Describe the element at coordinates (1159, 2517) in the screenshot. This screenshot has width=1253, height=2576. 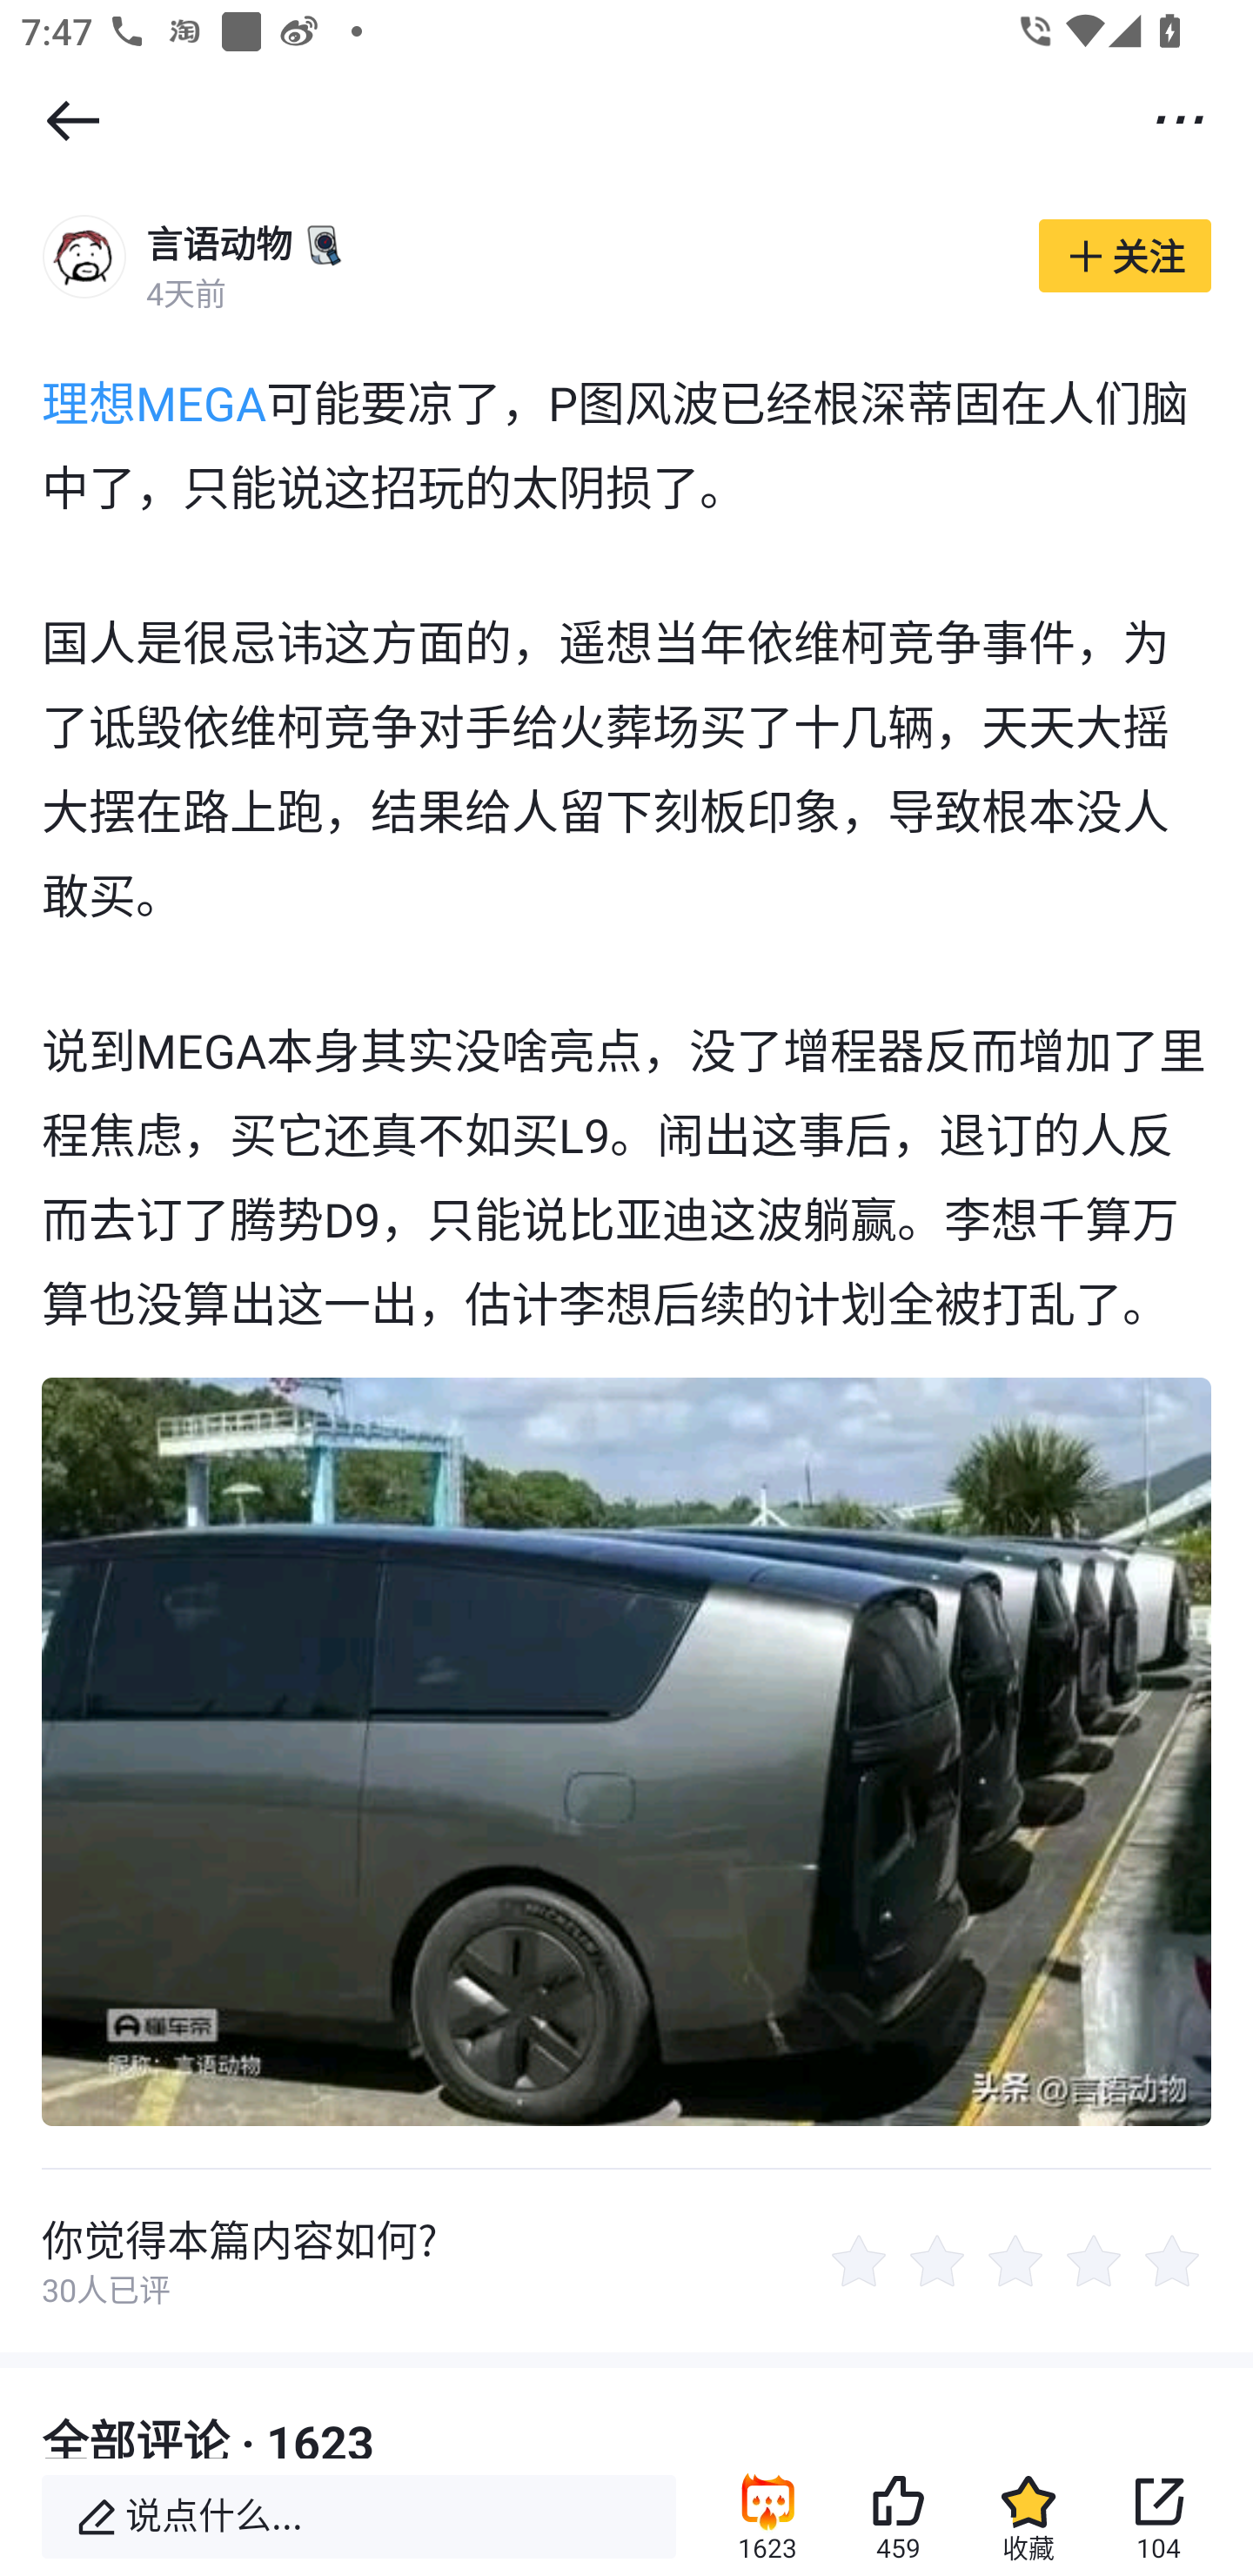
I see ` 104` at that location.